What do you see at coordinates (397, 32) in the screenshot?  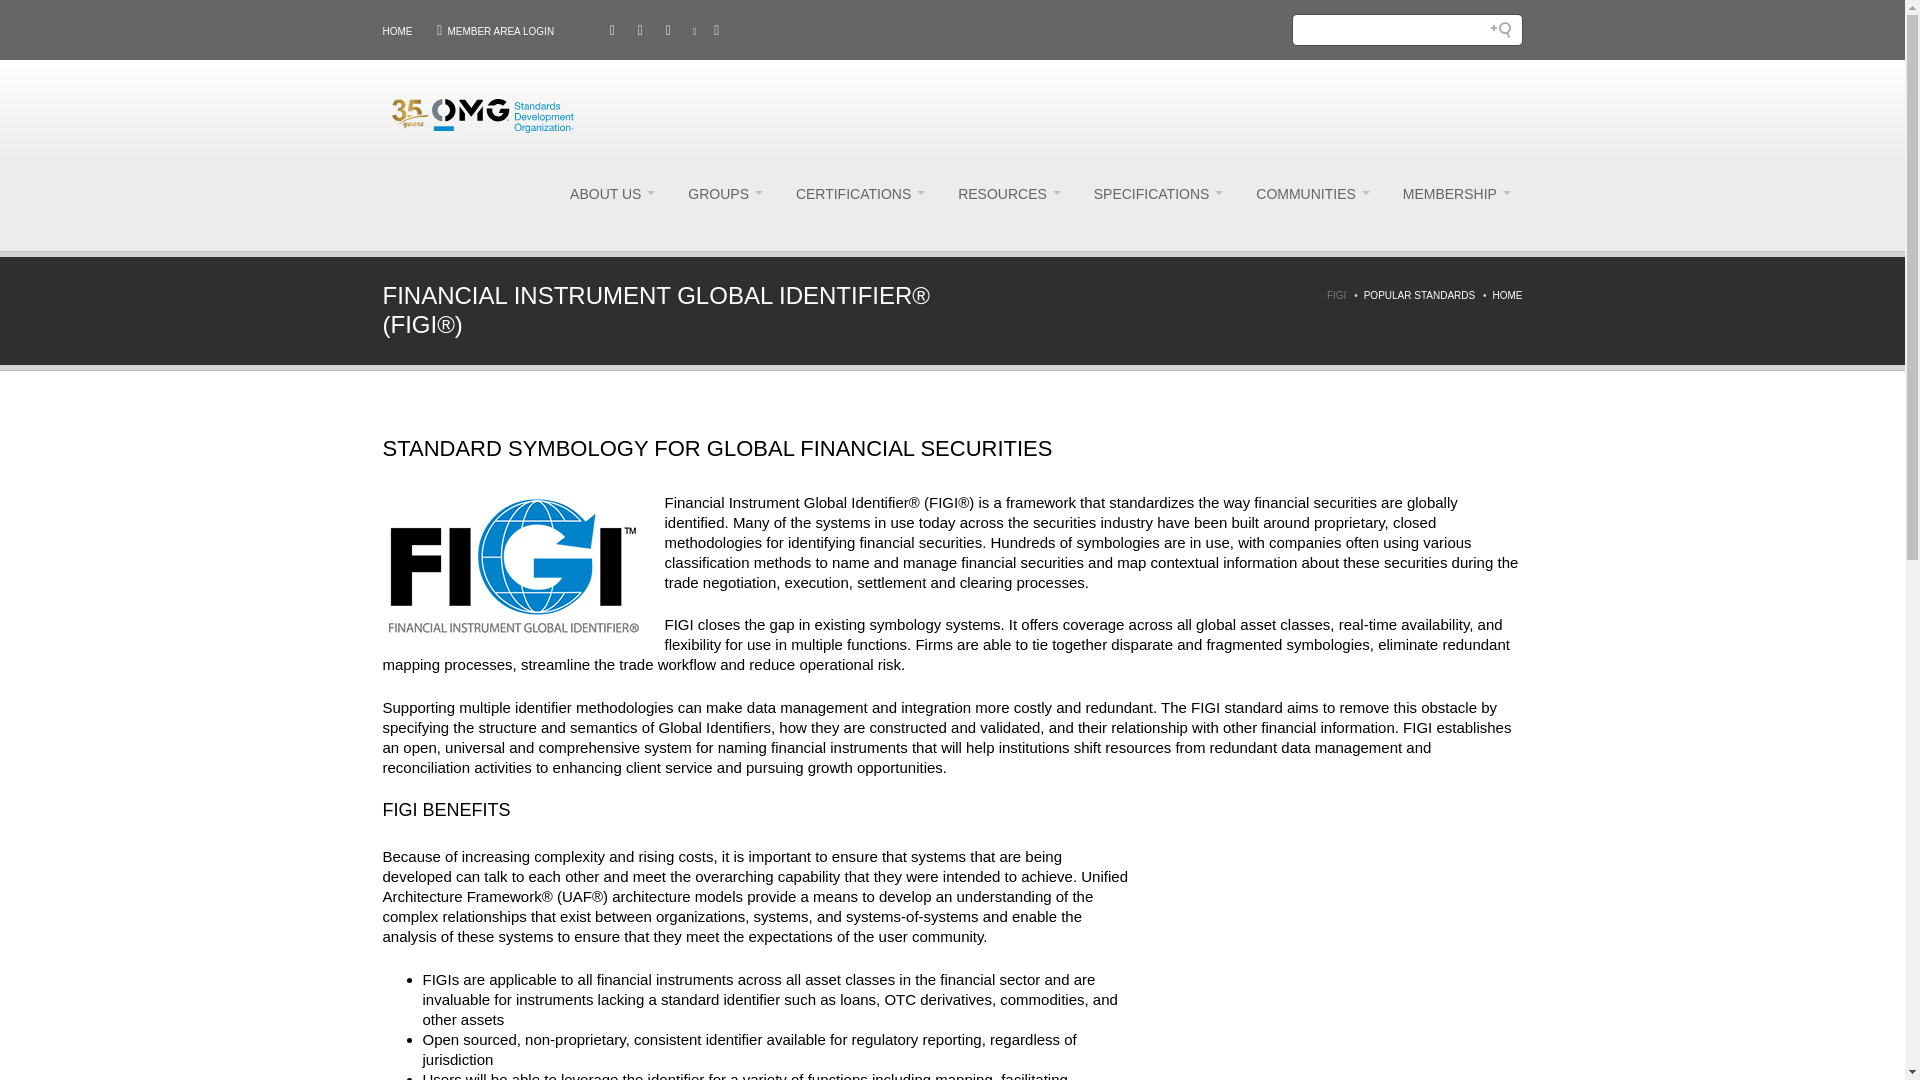 I see `HOME` at bounding box center [397, 32].